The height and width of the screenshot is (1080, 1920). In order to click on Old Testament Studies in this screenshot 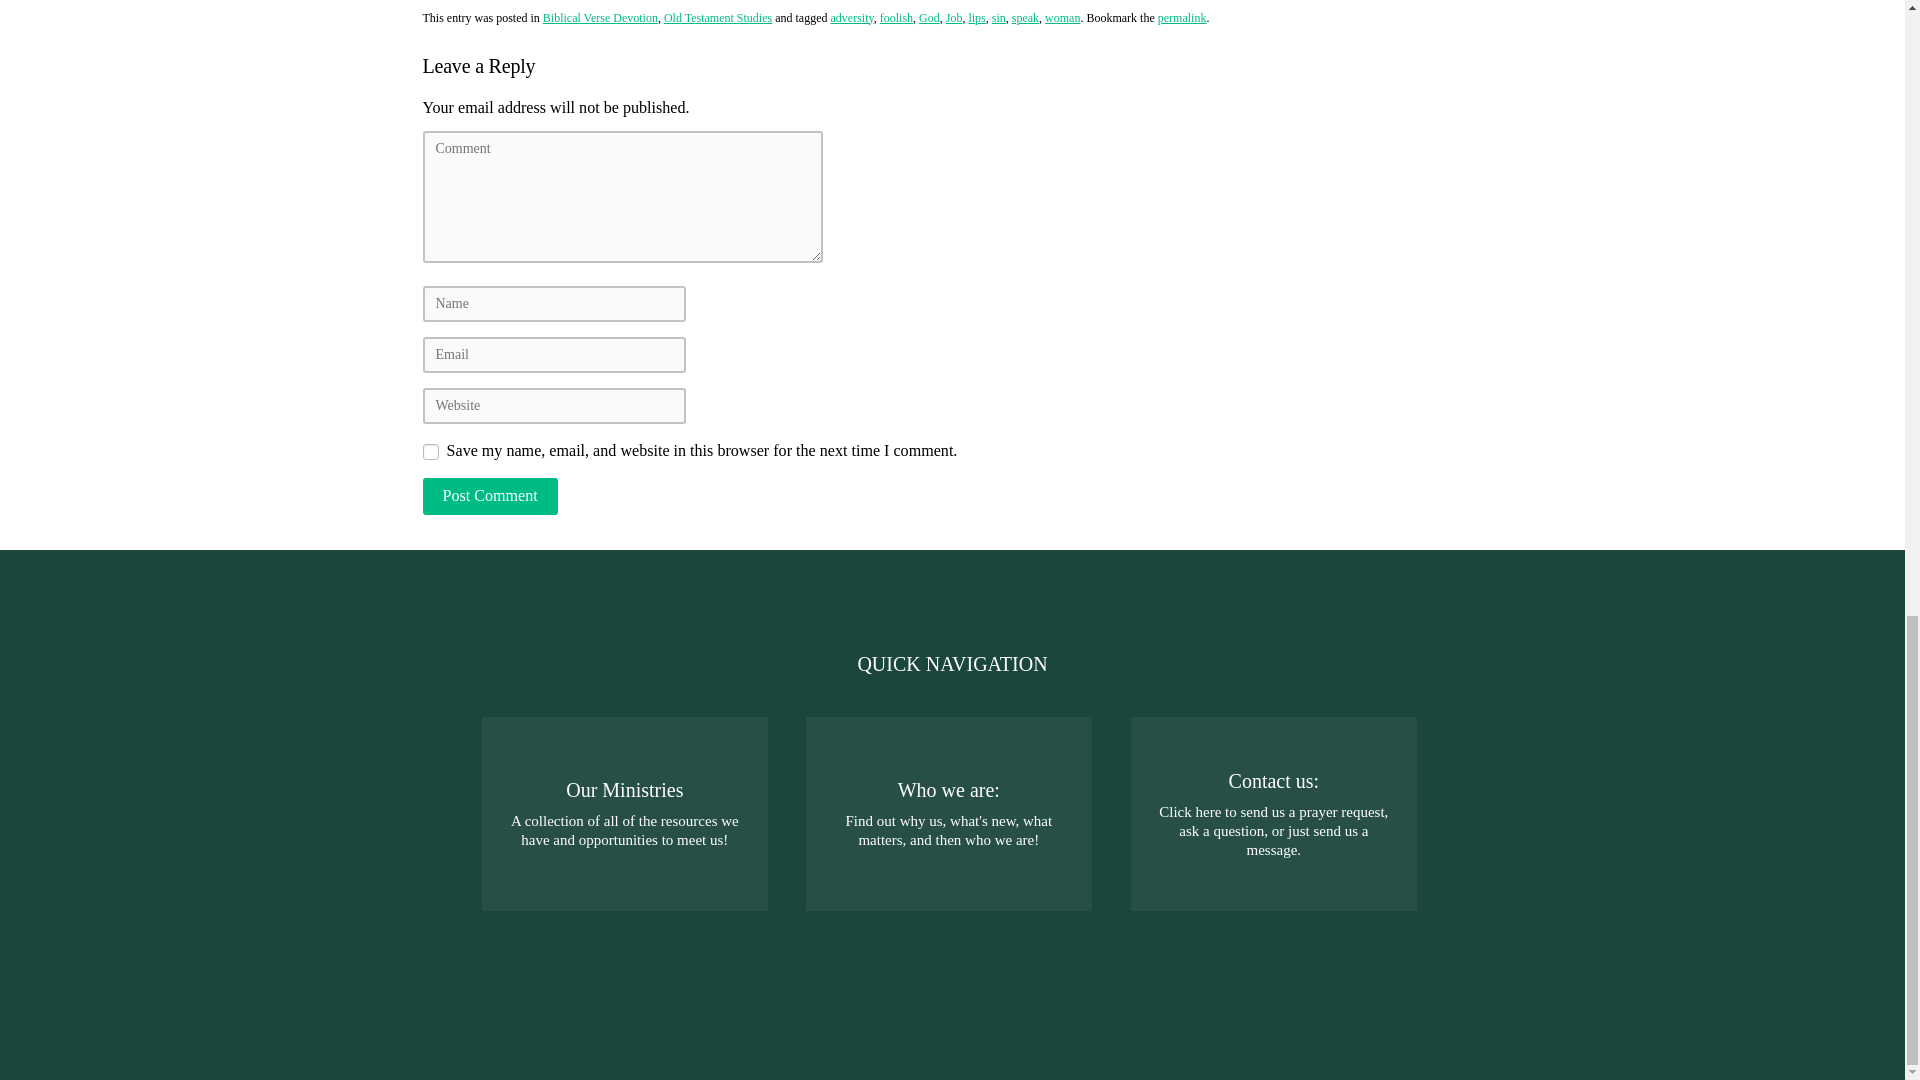, I will do `click(718, 17)`.